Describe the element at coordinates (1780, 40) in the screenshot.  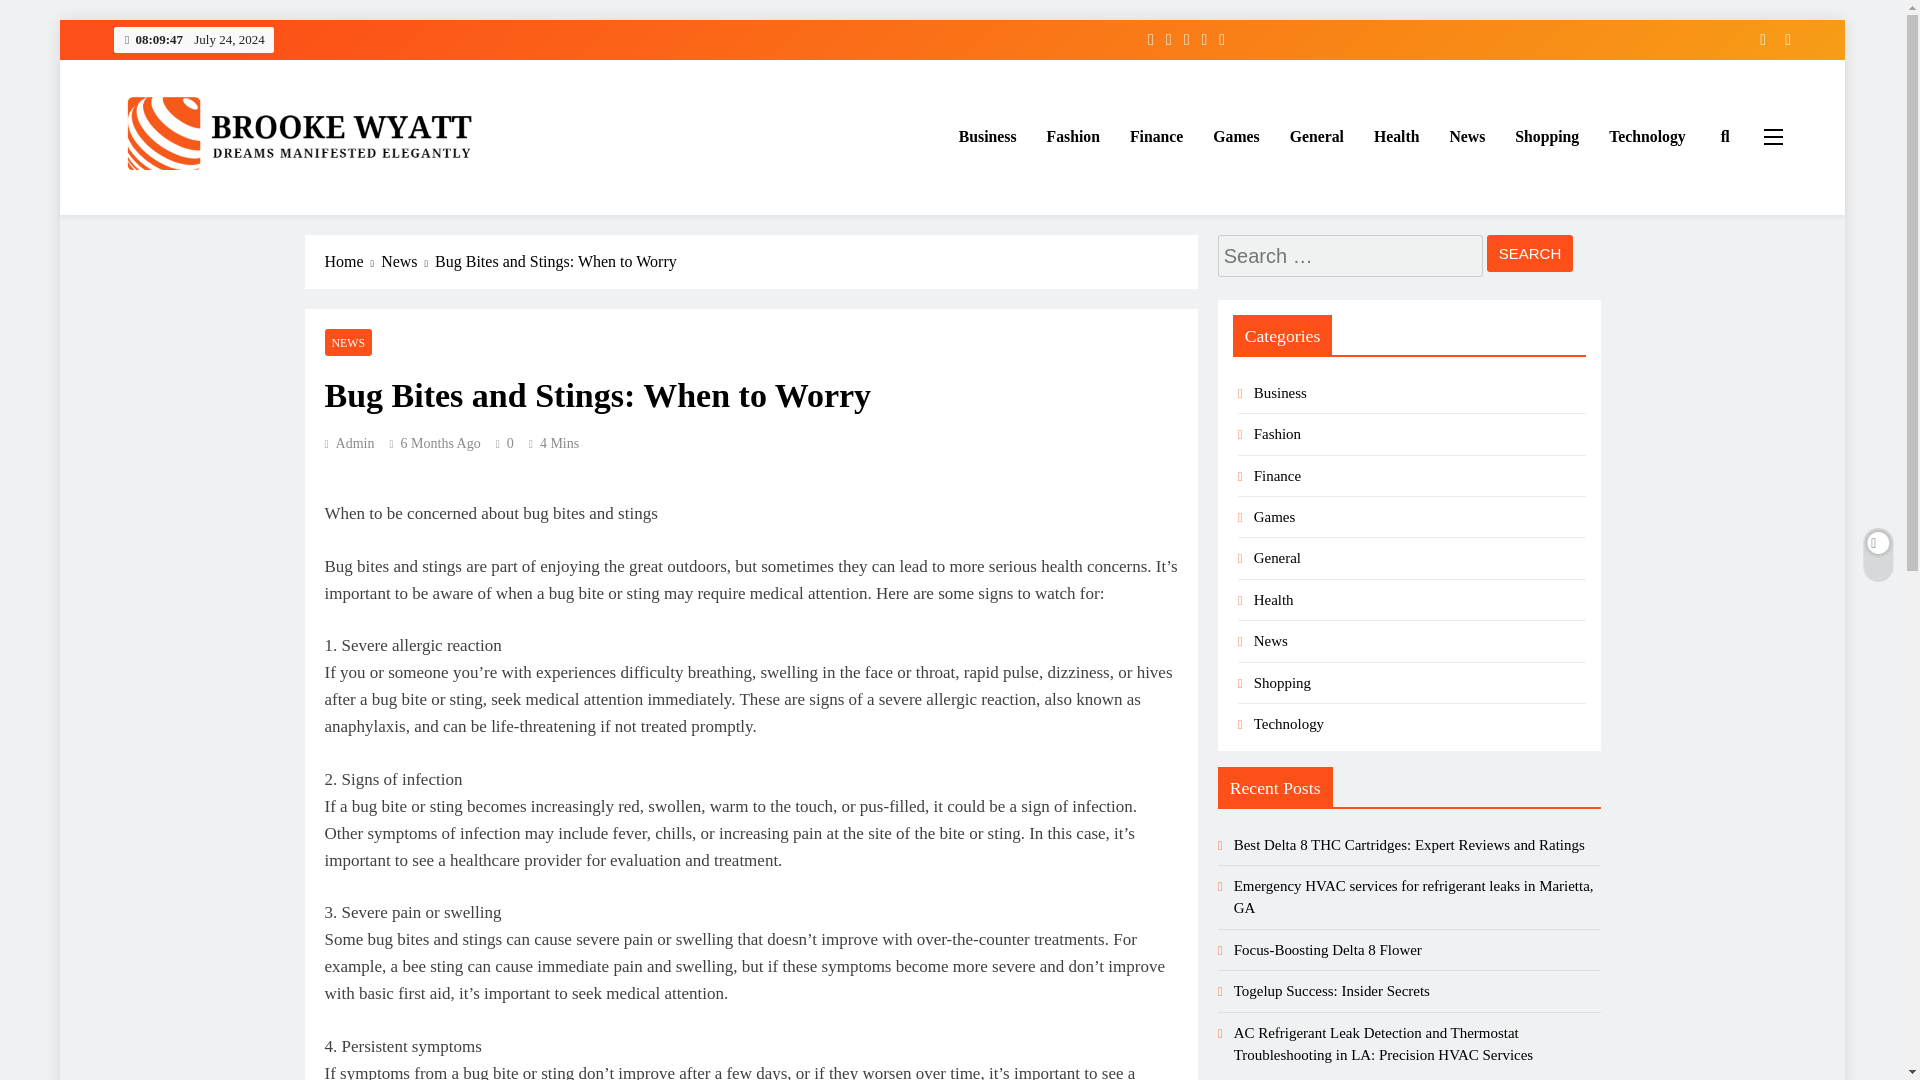
I see `Random News` at that location.